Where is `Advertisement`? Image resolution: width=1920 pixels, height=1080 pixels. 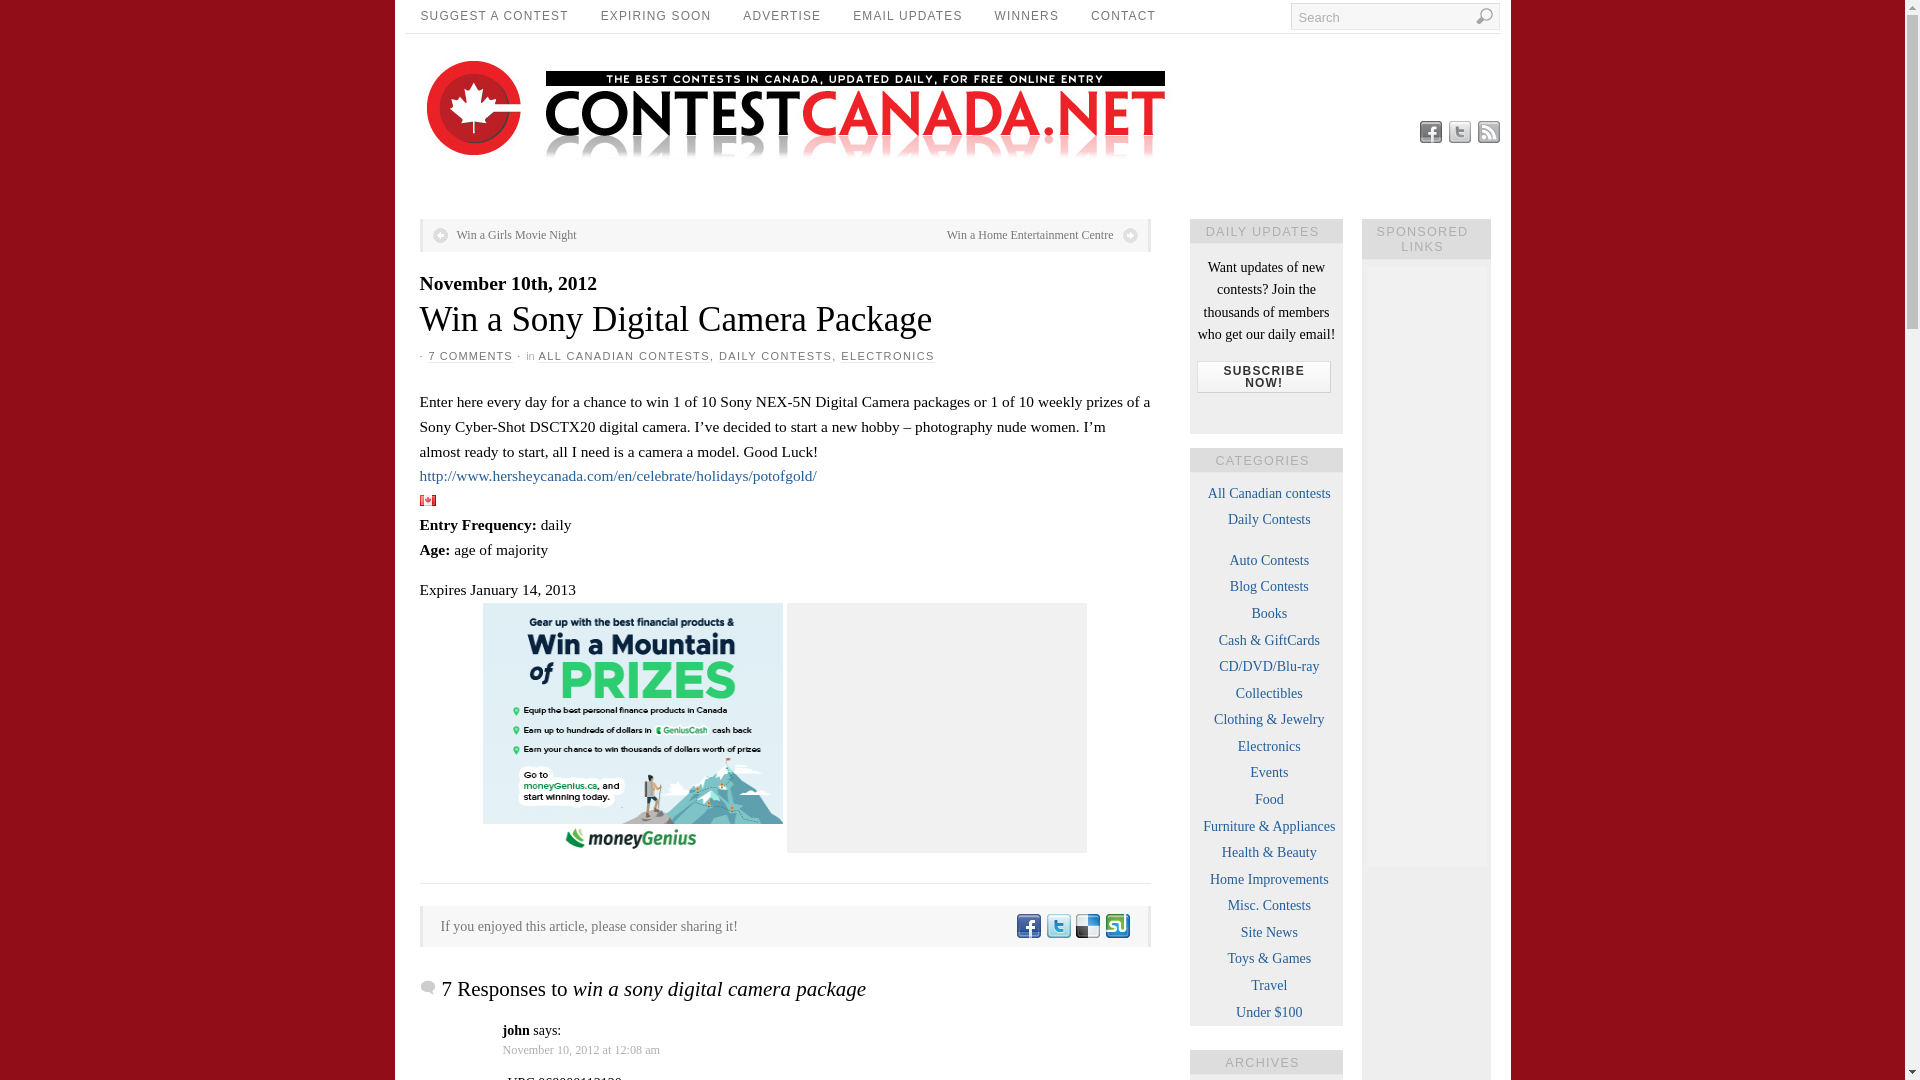 Advertisement is located at coordinates (936, 728).